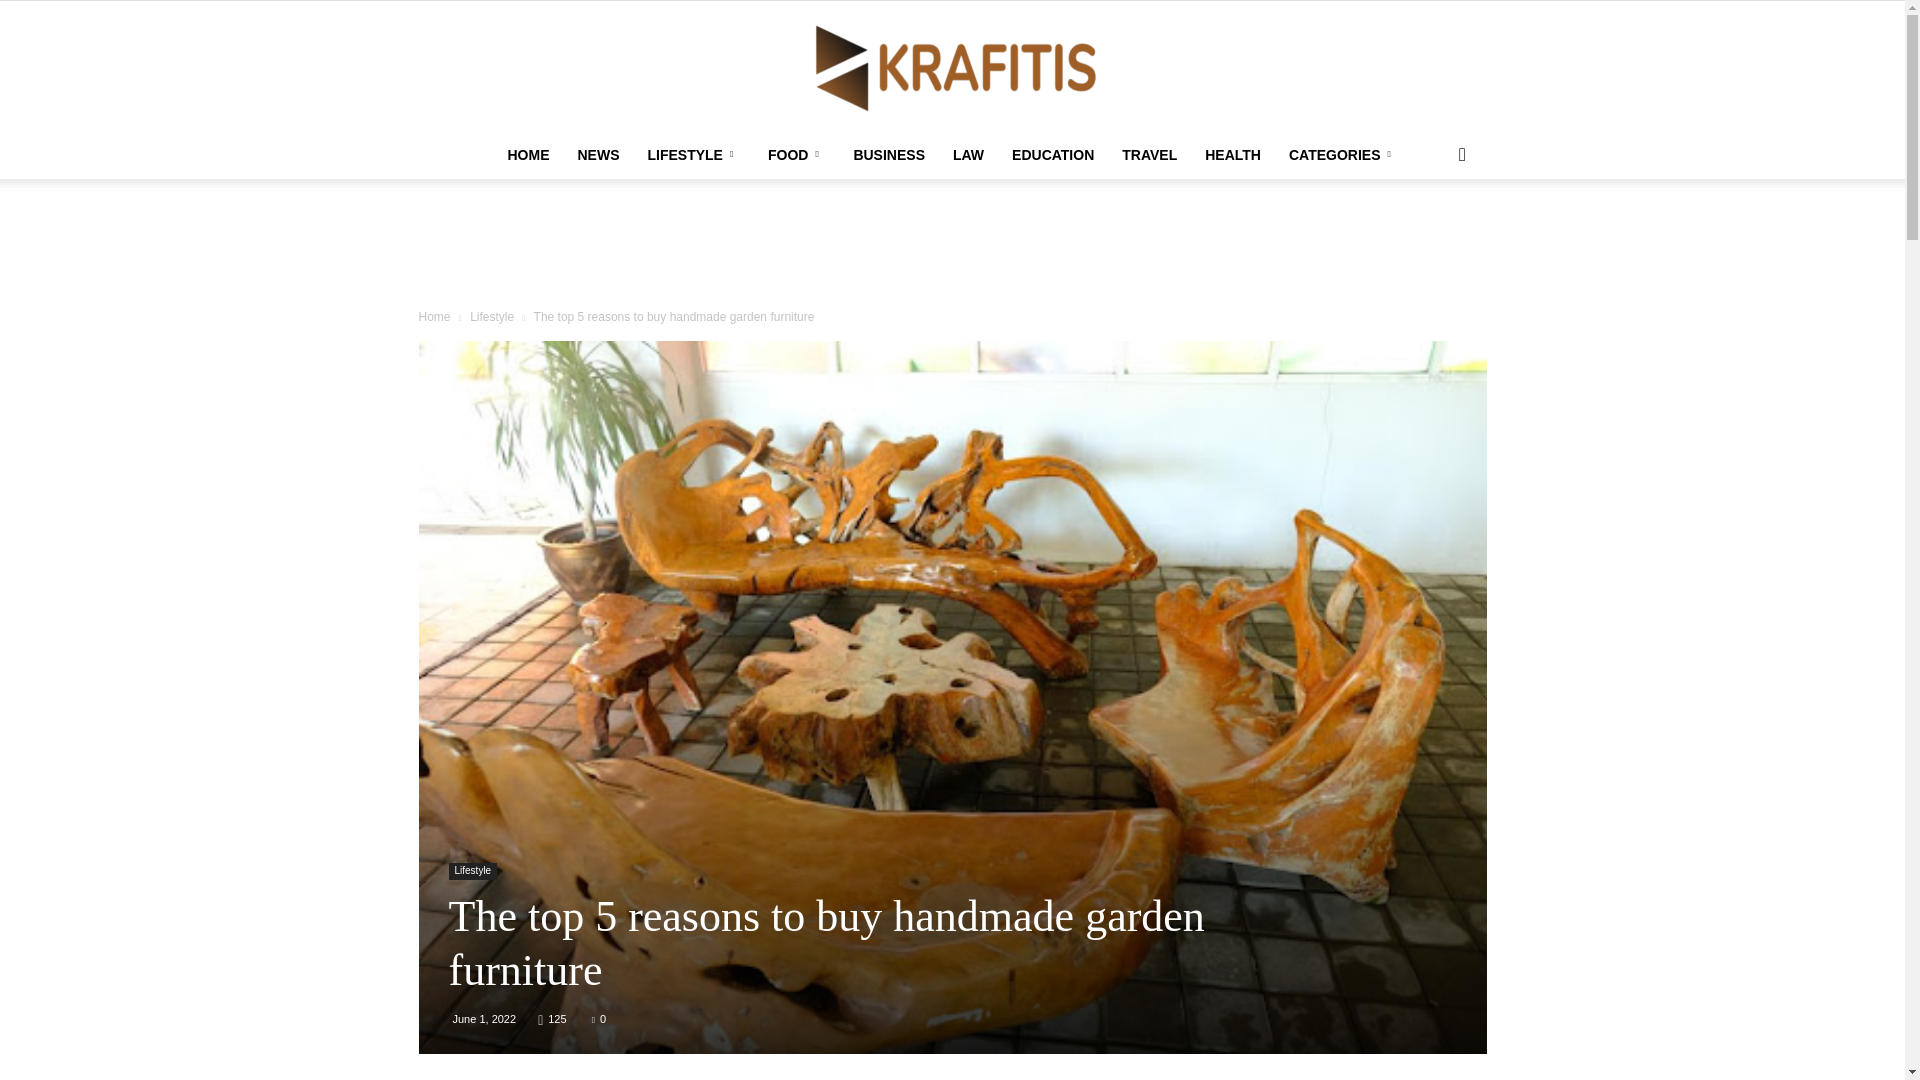  I want to click on LIFESTYLE, so click(692, 154).